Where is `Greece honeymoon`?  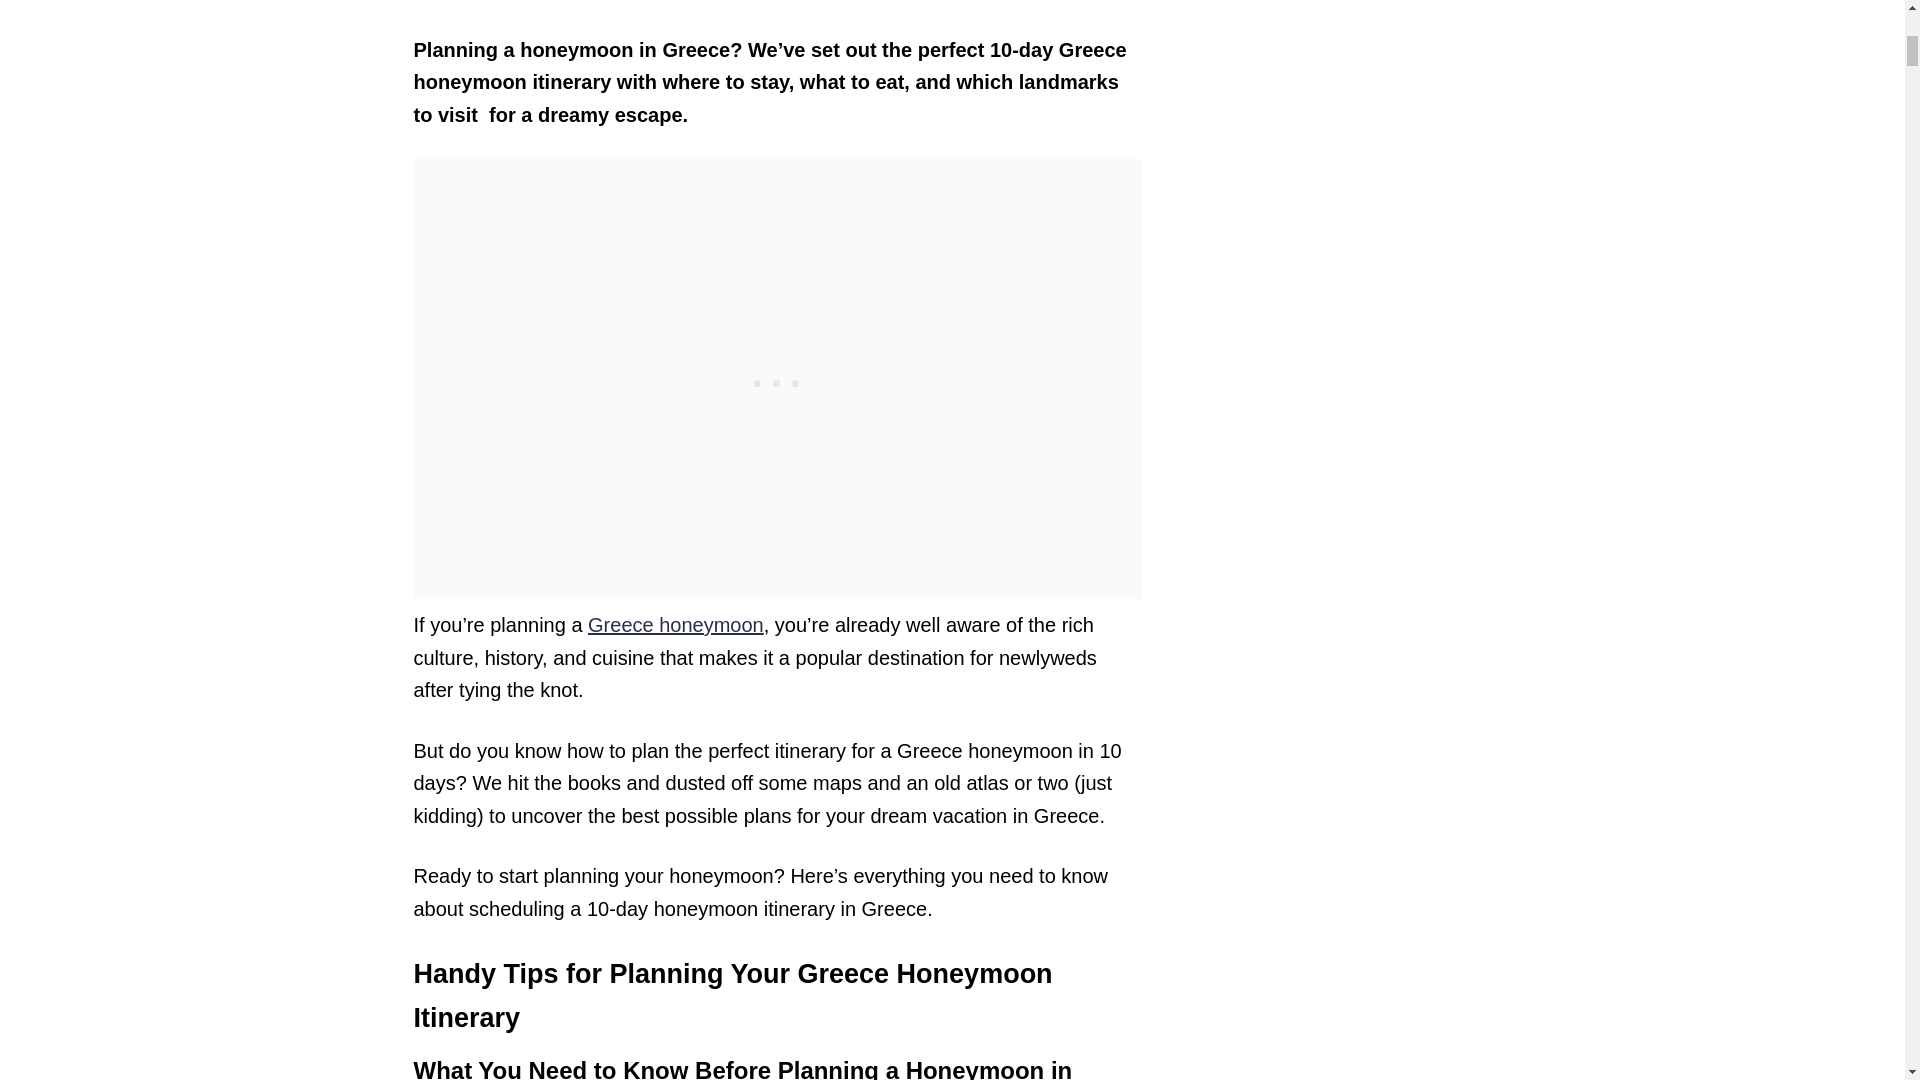
Greece honeymoon is located at coordinates (676, 625).